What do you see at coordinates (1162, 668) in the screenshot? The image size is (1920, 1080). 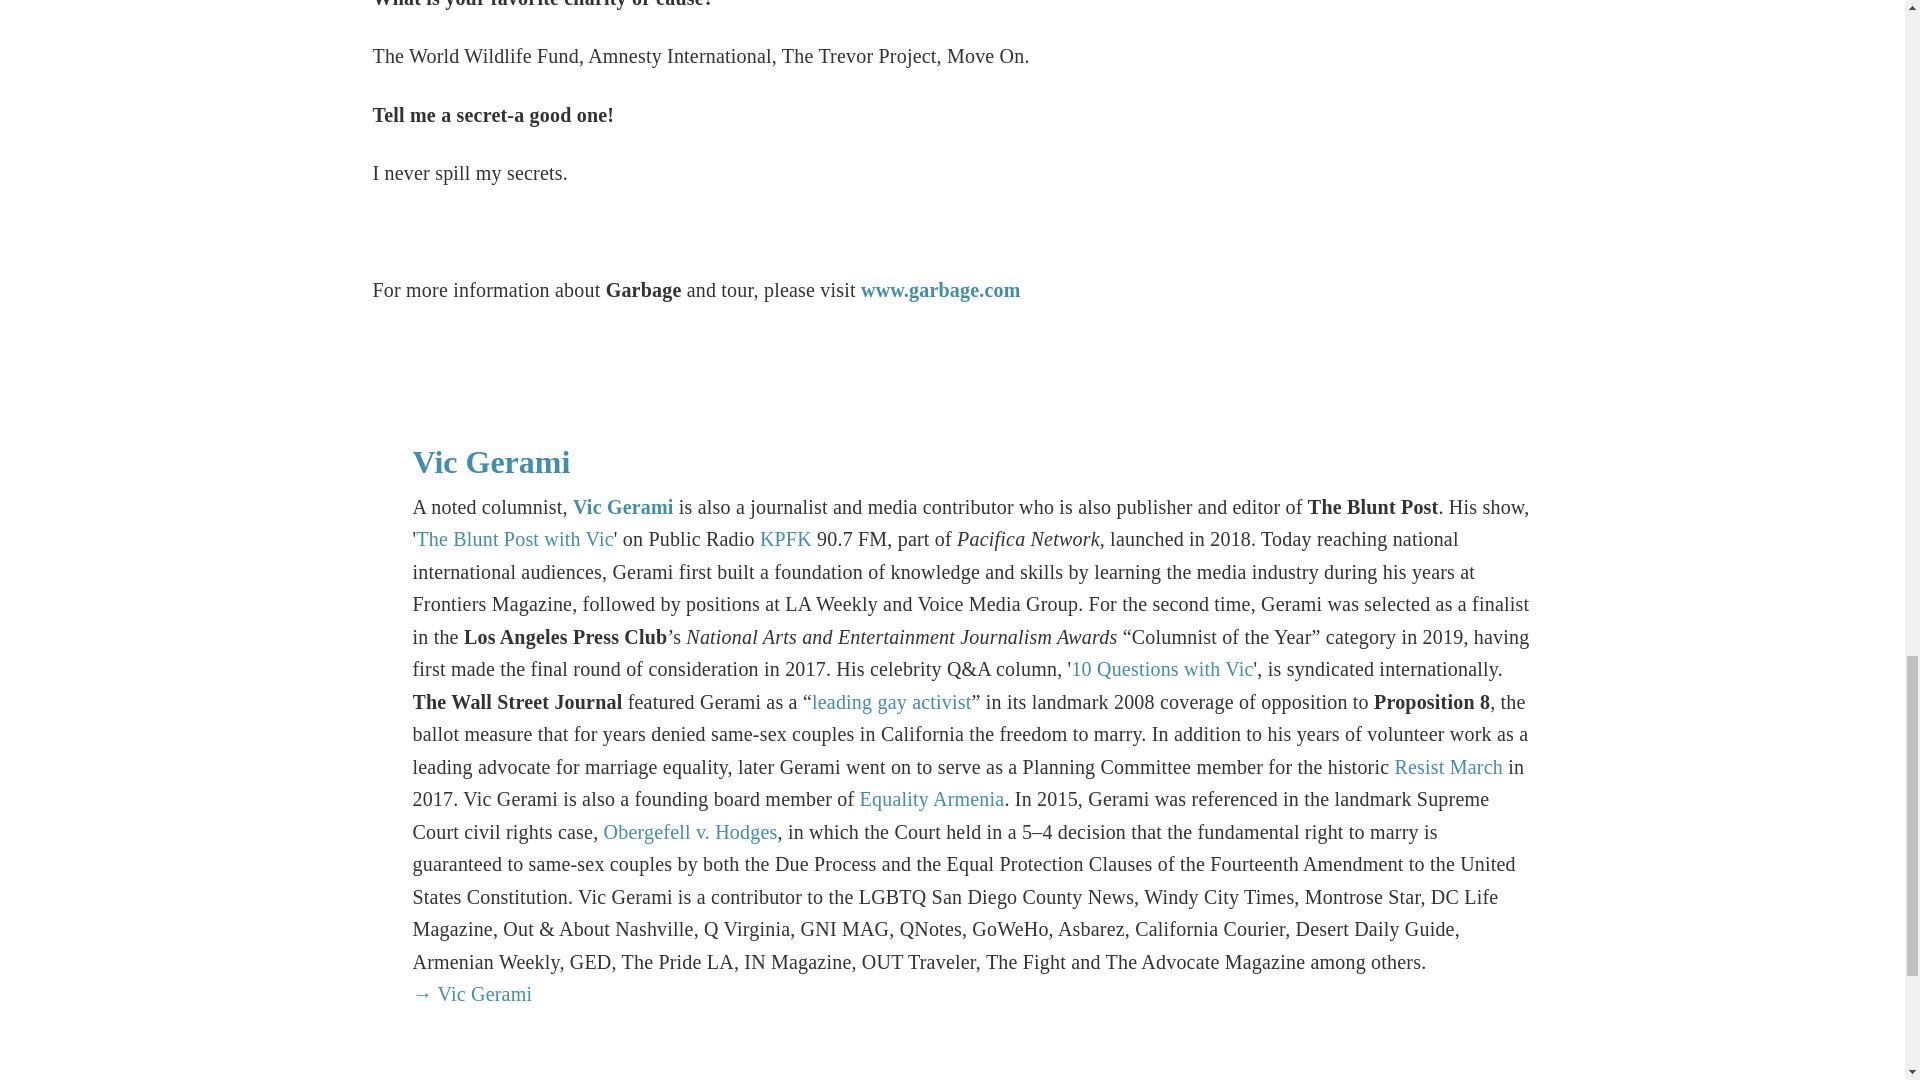 I see `10 Questions with Vic` at bounding box center [1162, 668].